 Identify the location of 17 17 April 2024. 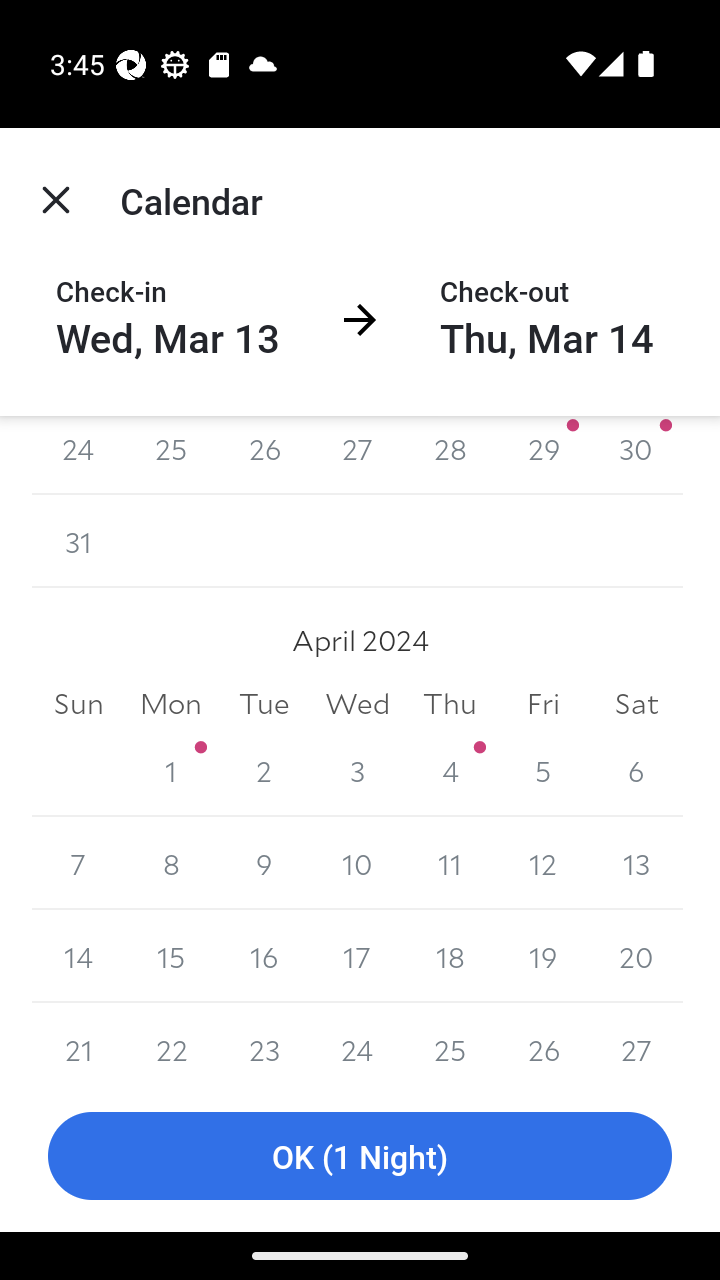
(357, 956).